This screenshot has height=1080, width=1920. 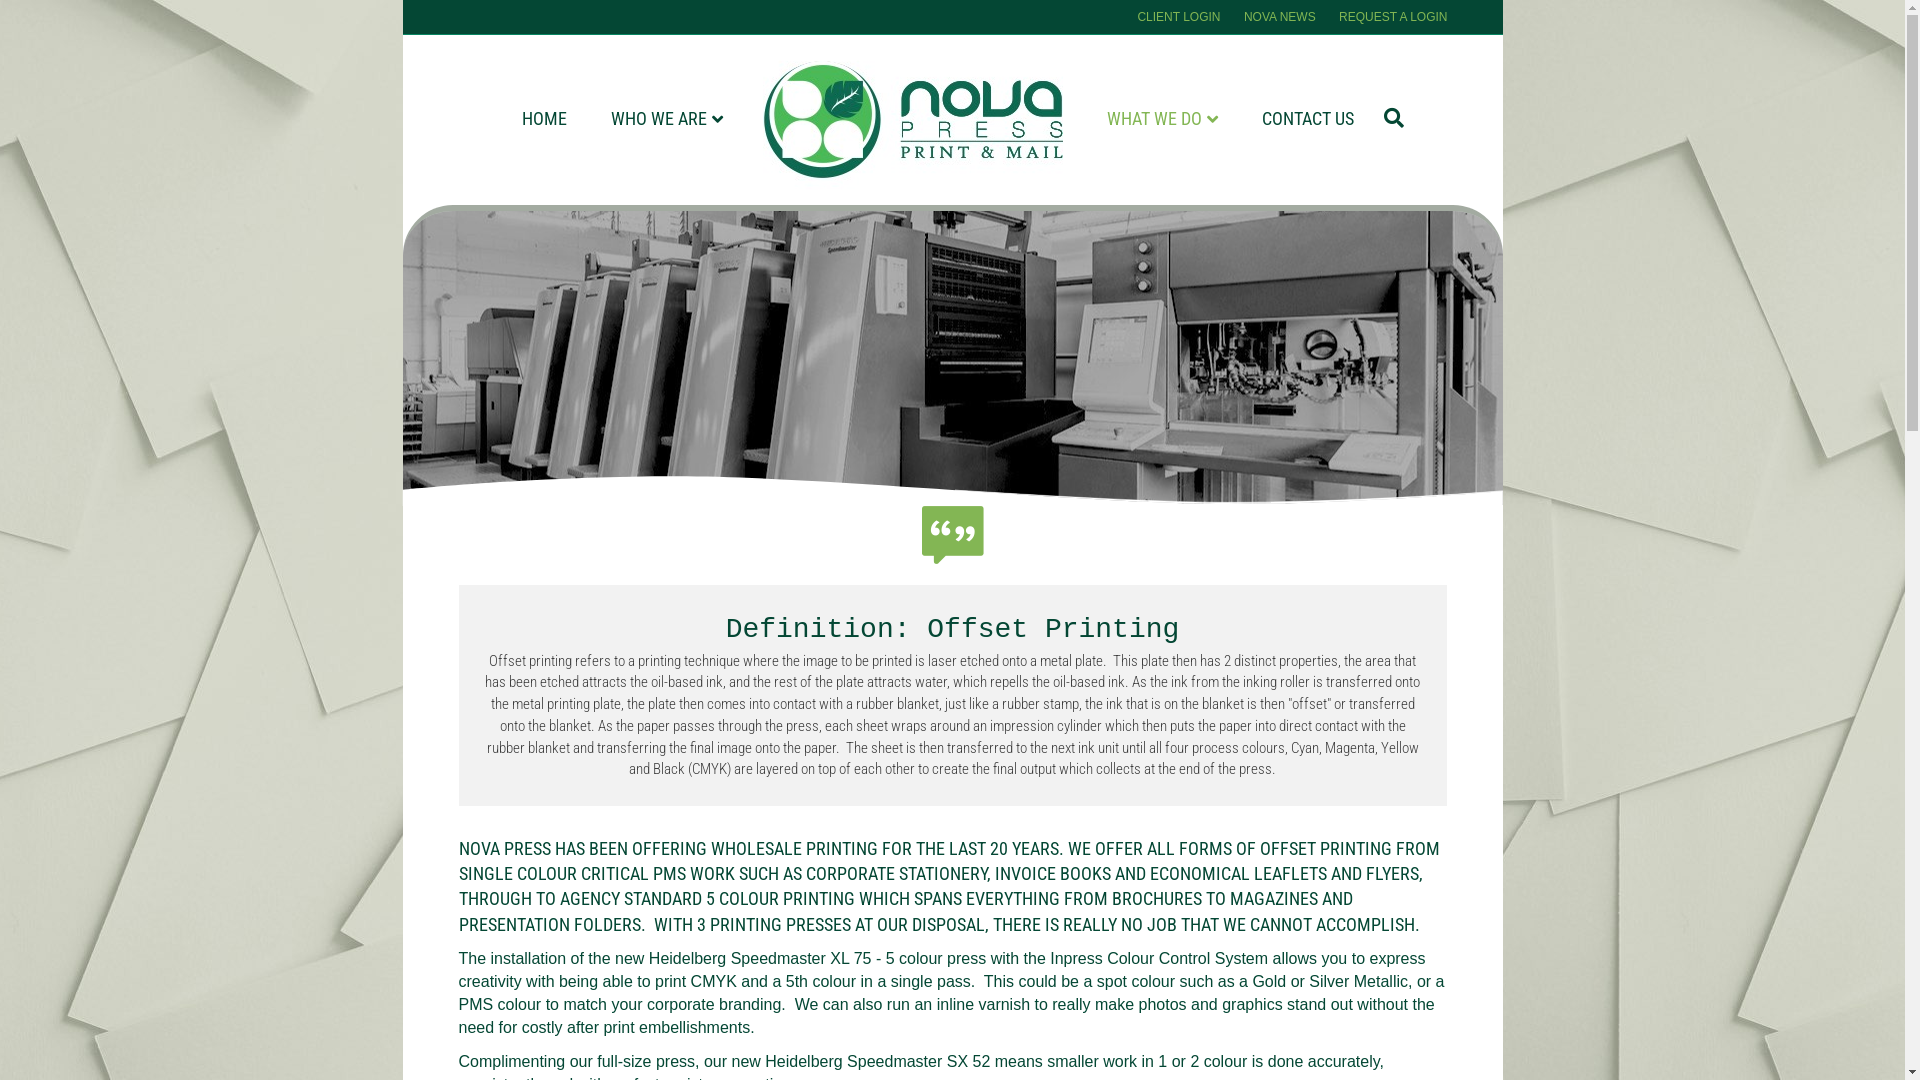 What do you see at coordinates (1308, 118) in the screenshot?
I see `CONTACT US` at bounding box center [1308, 118].